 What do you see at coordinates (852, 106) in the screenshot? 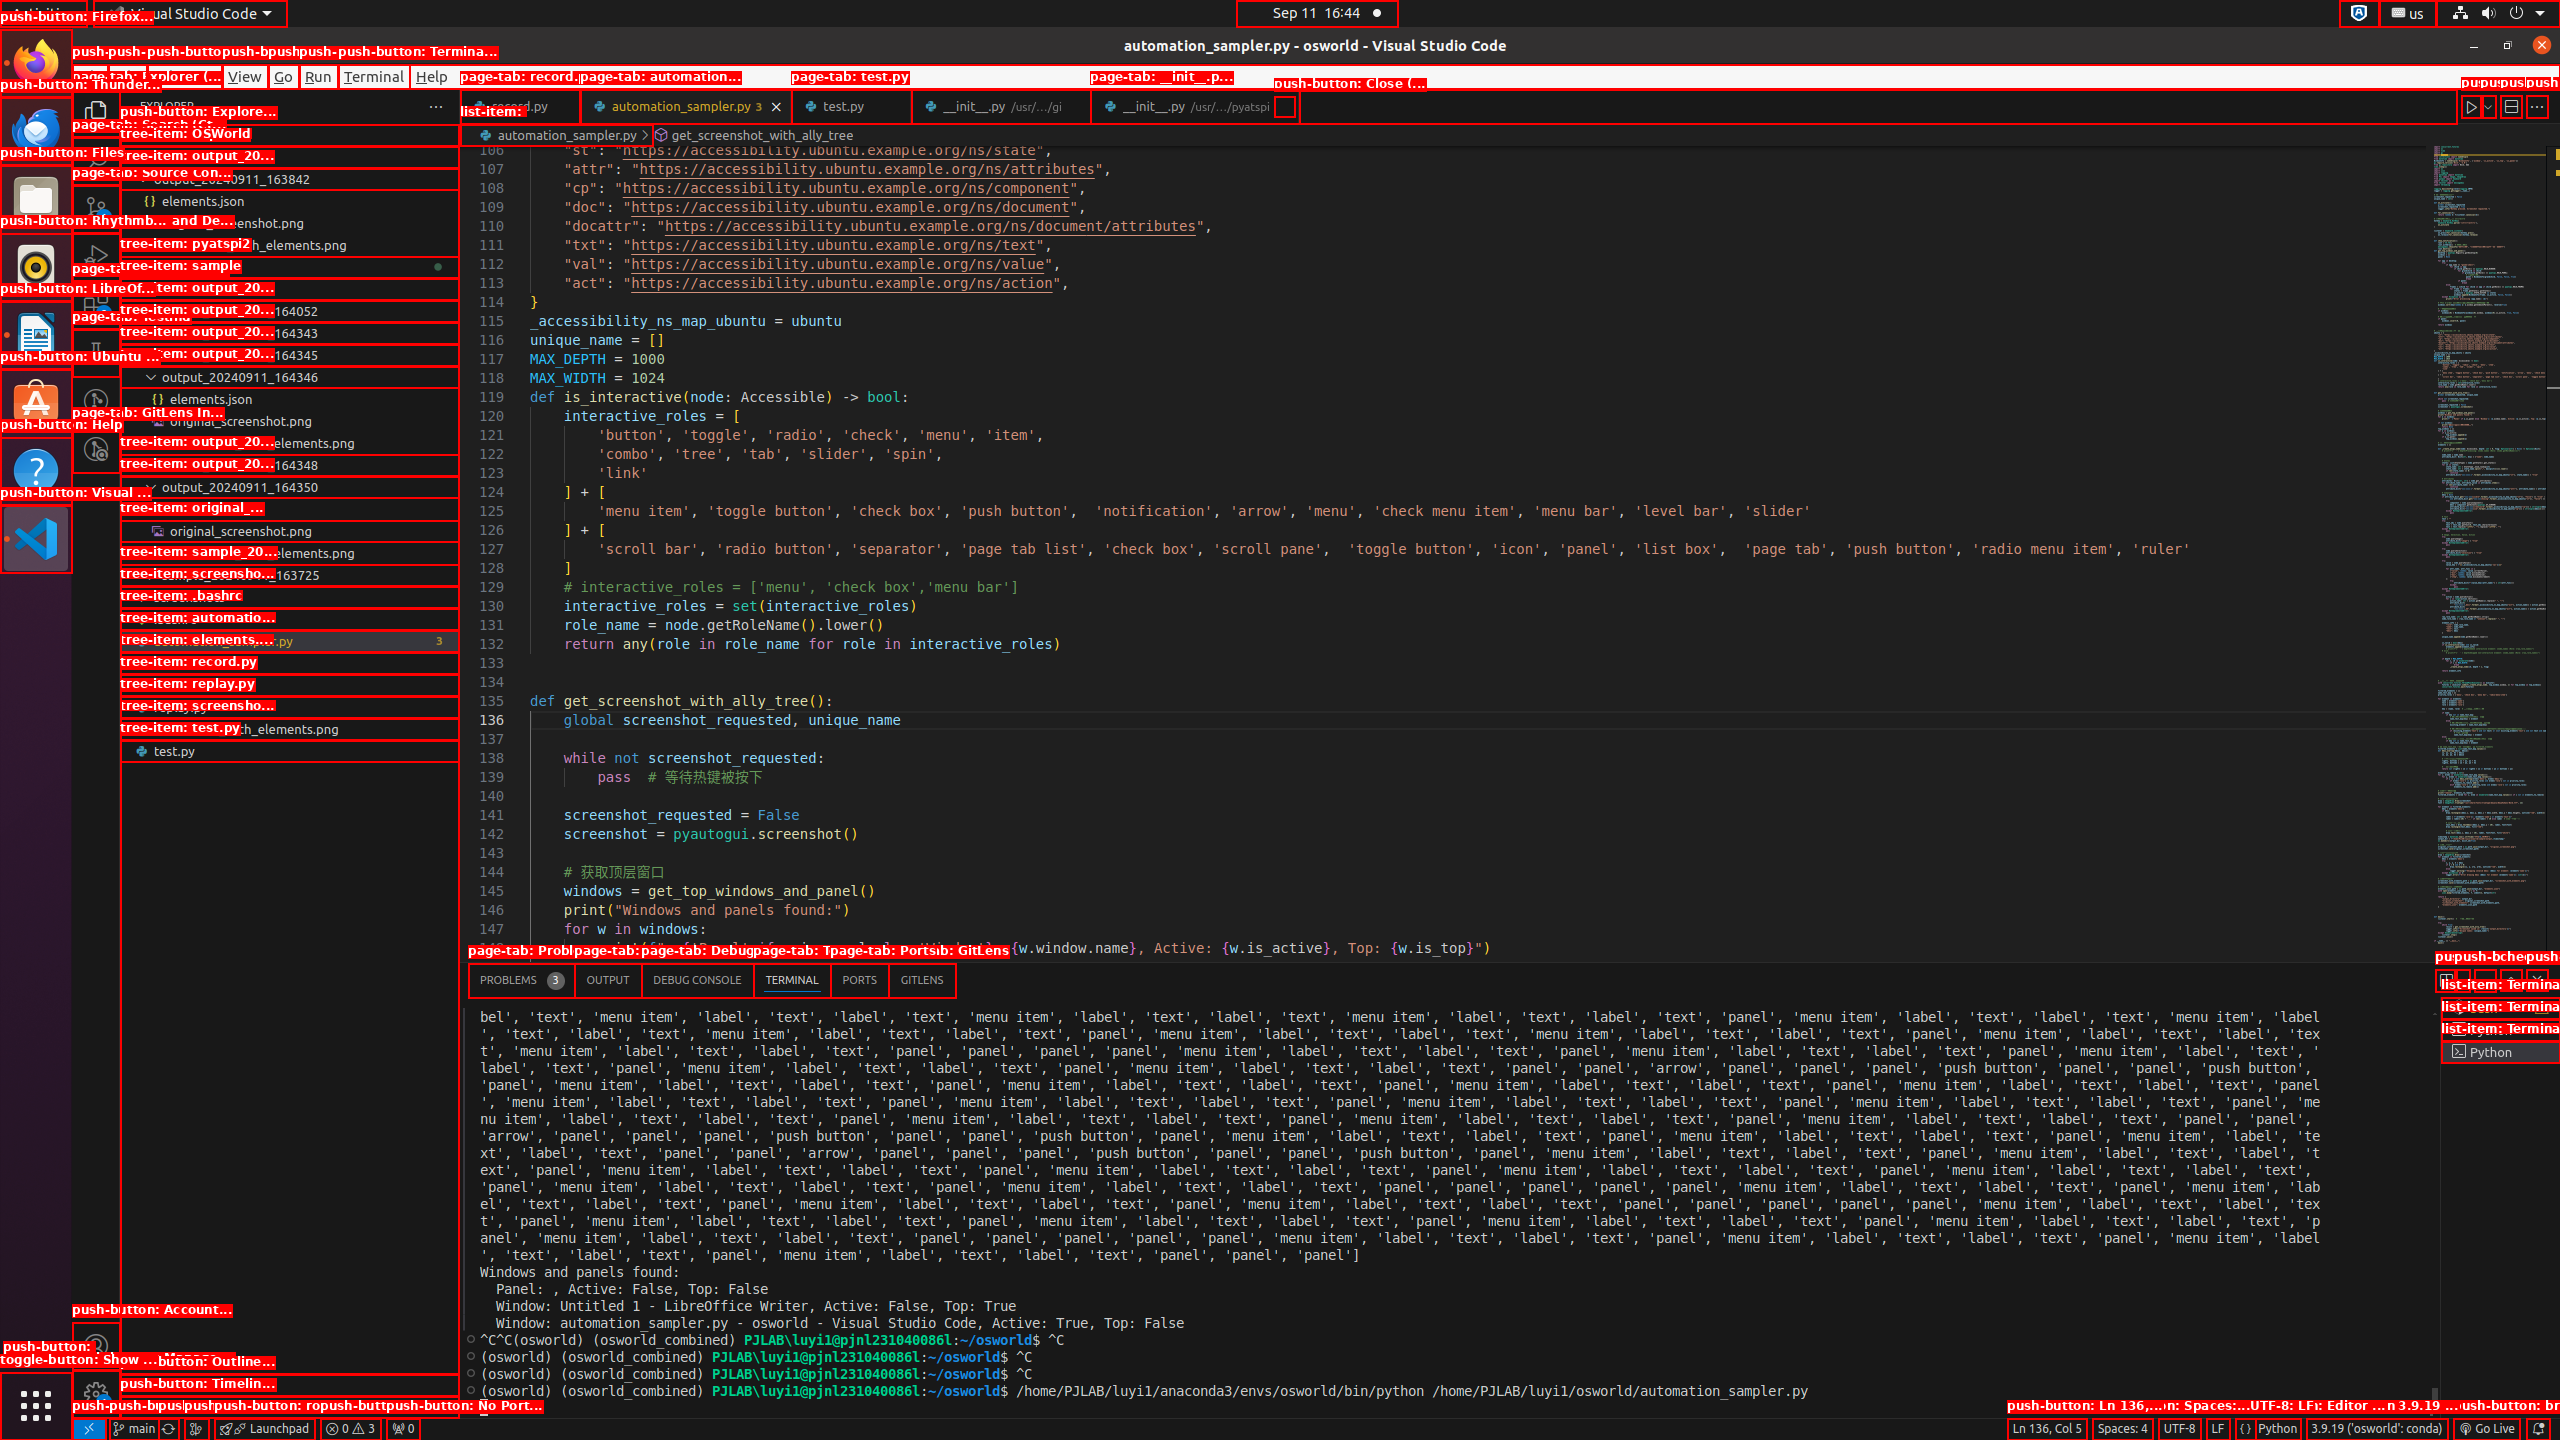
I see `test.py` at bounding box center [852, 106].